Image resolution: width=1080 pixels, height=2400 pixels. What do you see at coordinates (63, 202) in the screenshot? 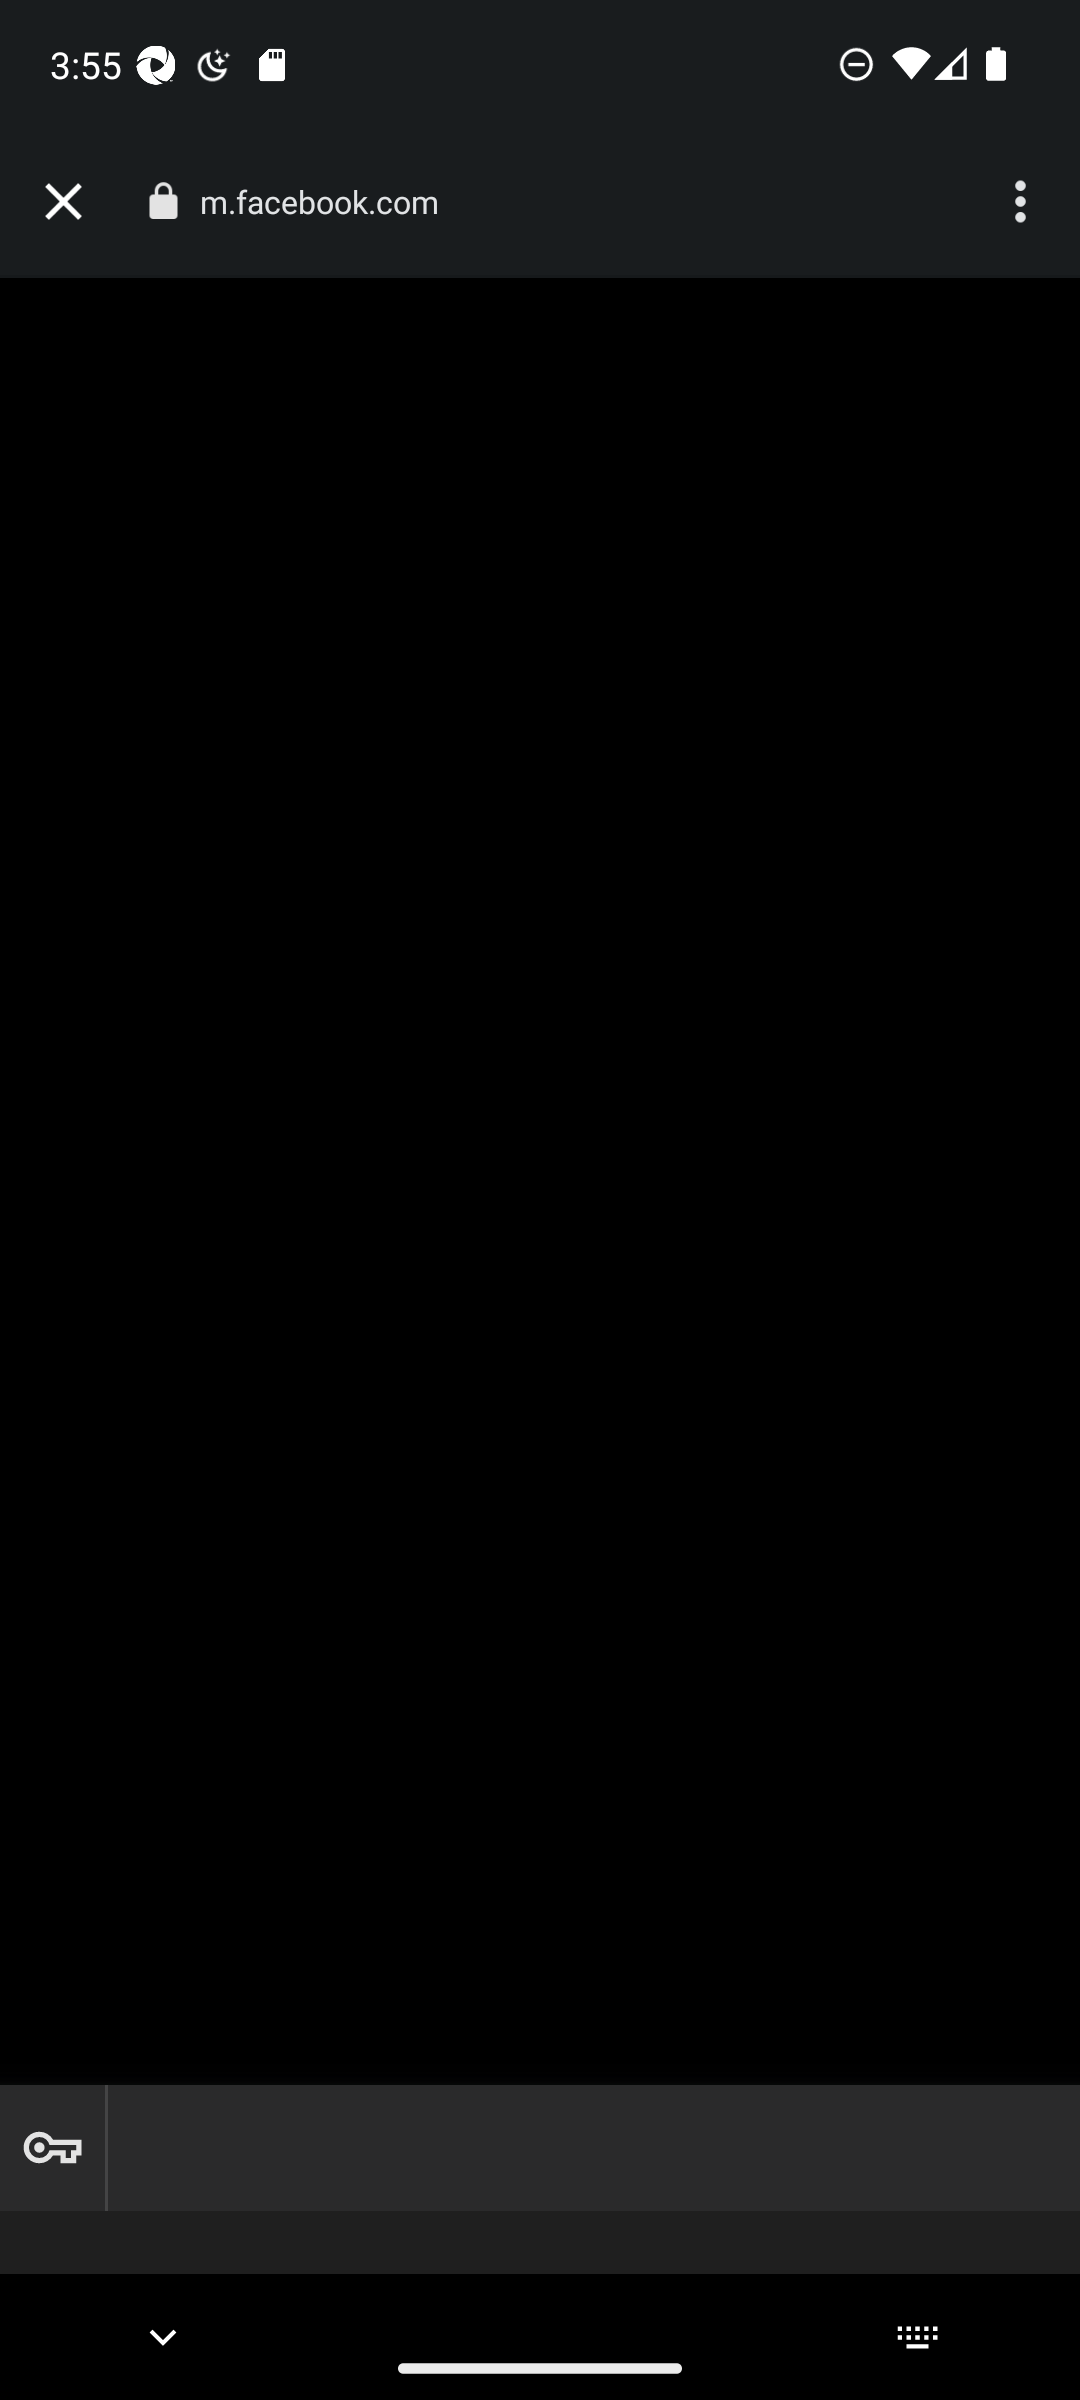
I see `Close tab` at bounding box center [63, 202].